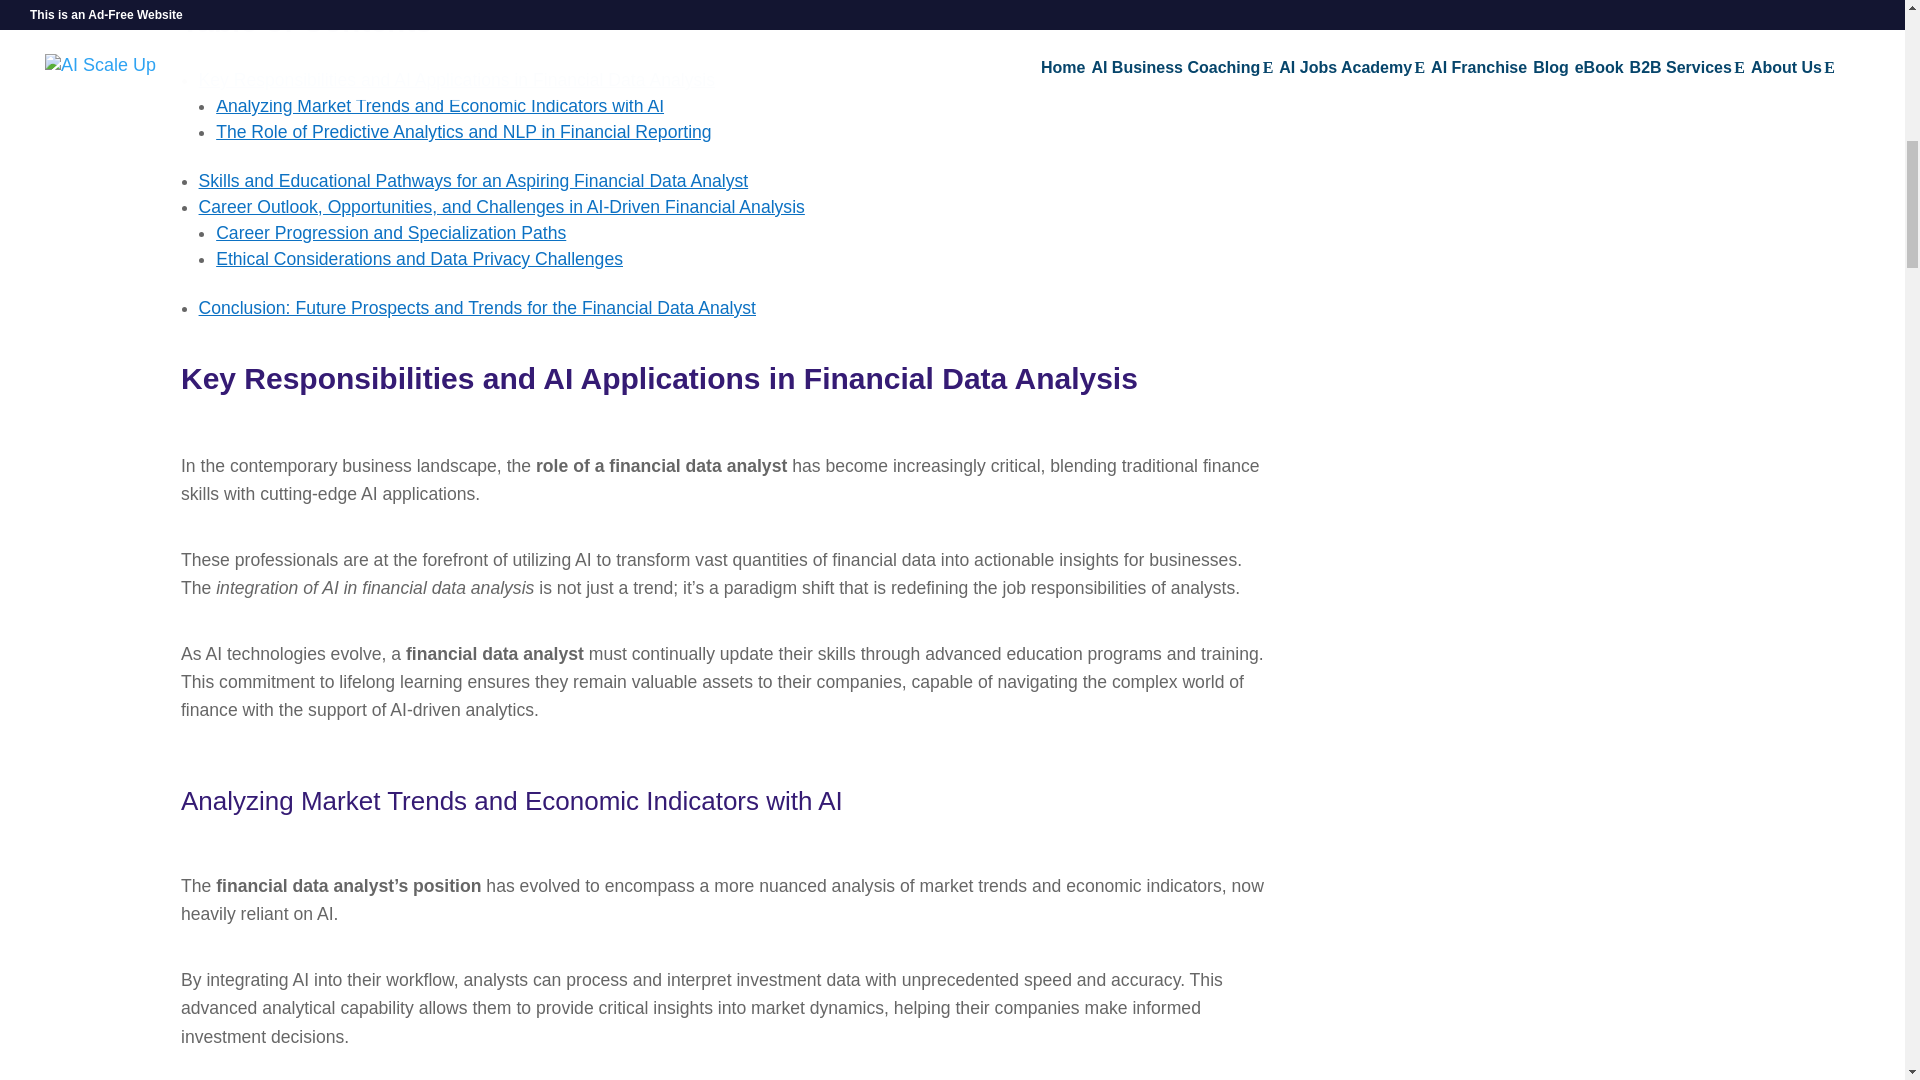  Describe the element at coordinates (390, 232) in the screenshot. I see `Career Progression and Specialization Paths` at that location.